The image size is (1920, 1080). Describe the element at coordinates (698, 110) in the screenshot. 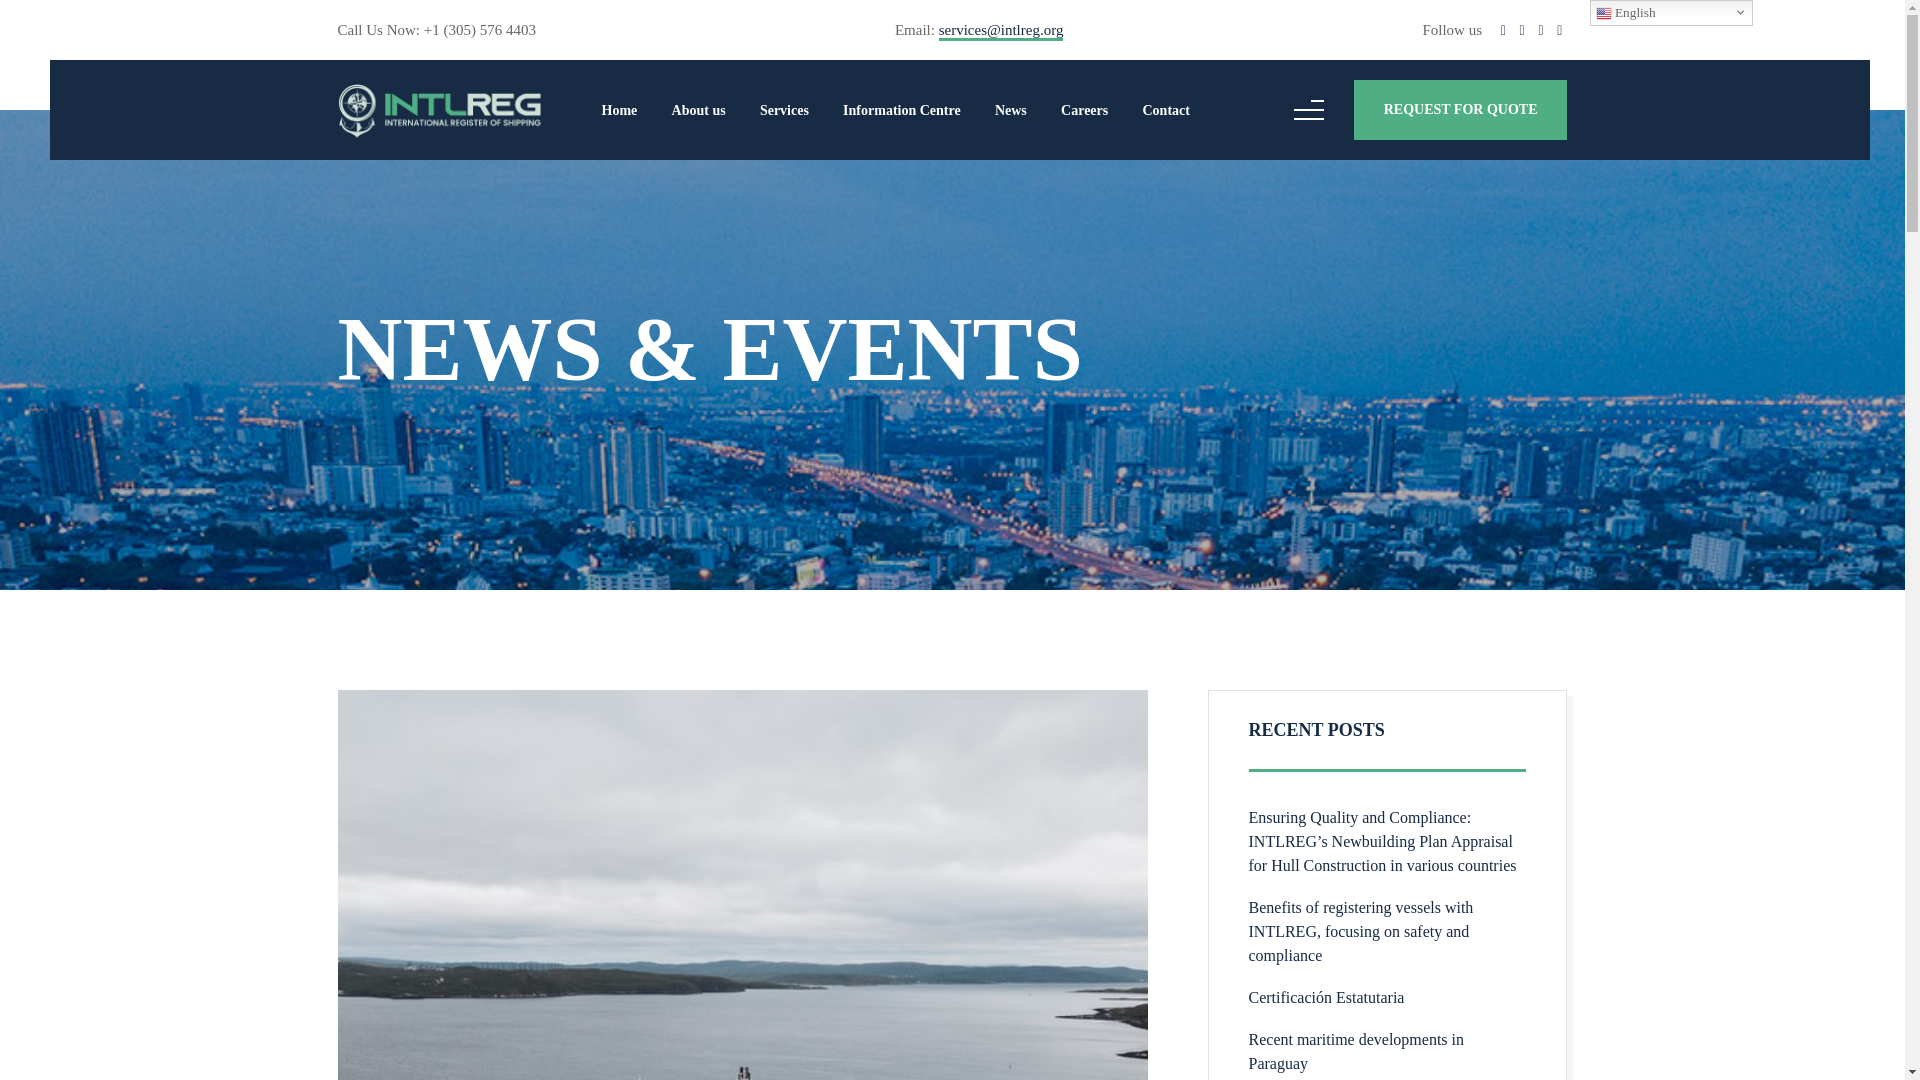

I see `About us` at that location.